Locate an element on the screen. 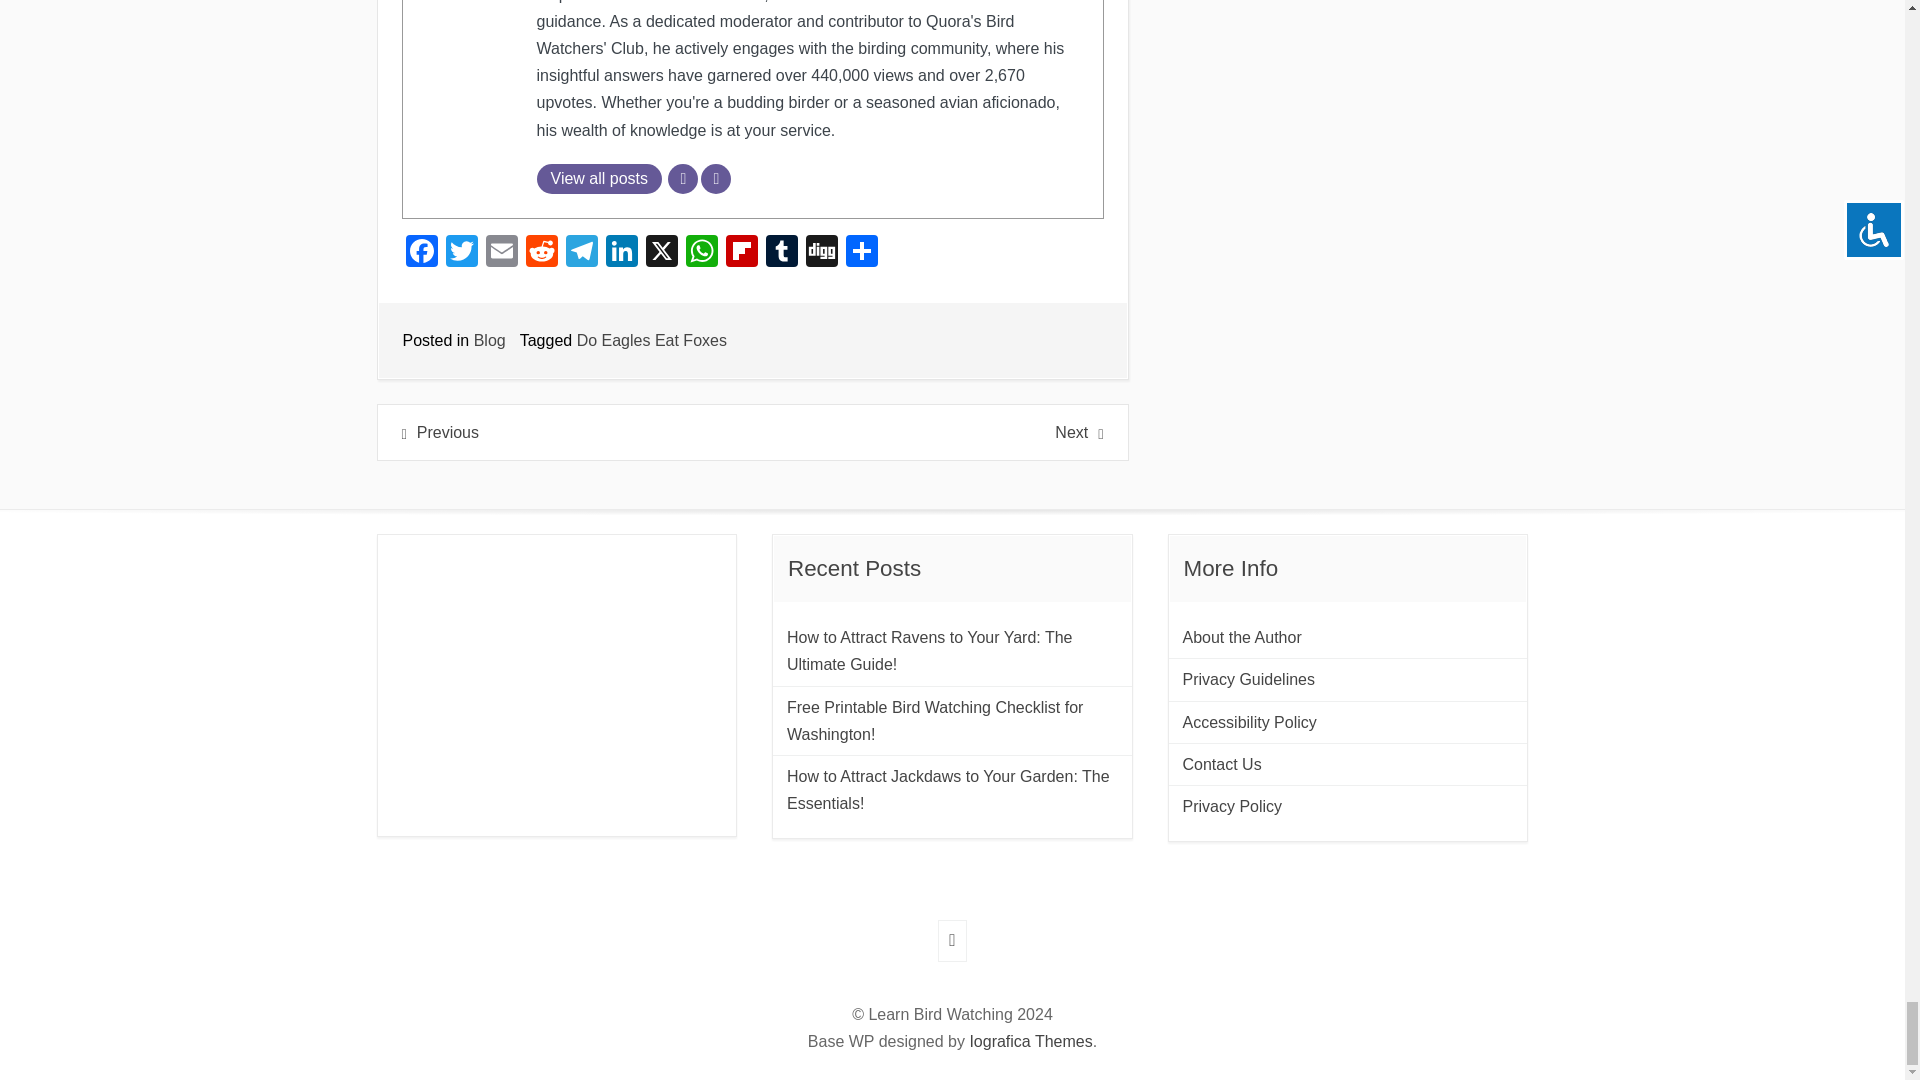  Flipboard is located at coordinates (742, 254).